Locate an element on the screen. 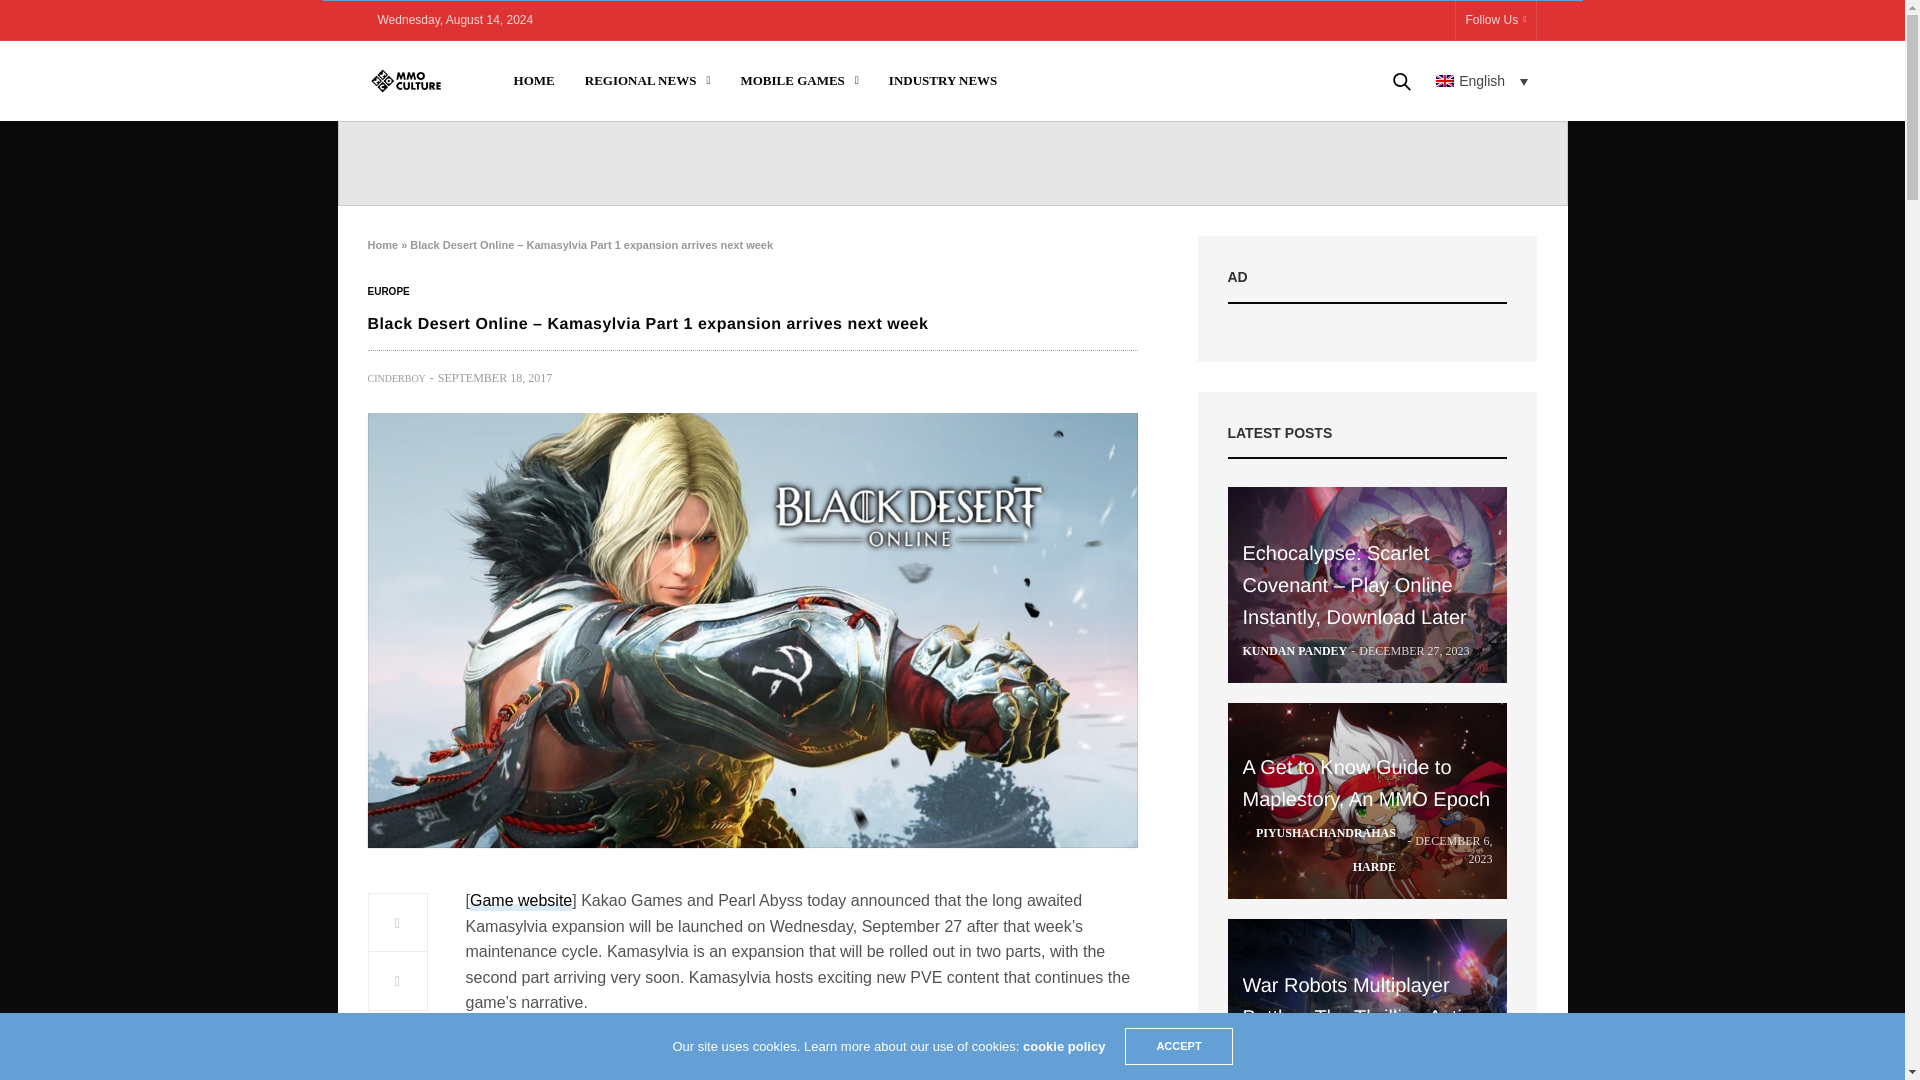  Follow Us is located at coordinates (1496, 20).